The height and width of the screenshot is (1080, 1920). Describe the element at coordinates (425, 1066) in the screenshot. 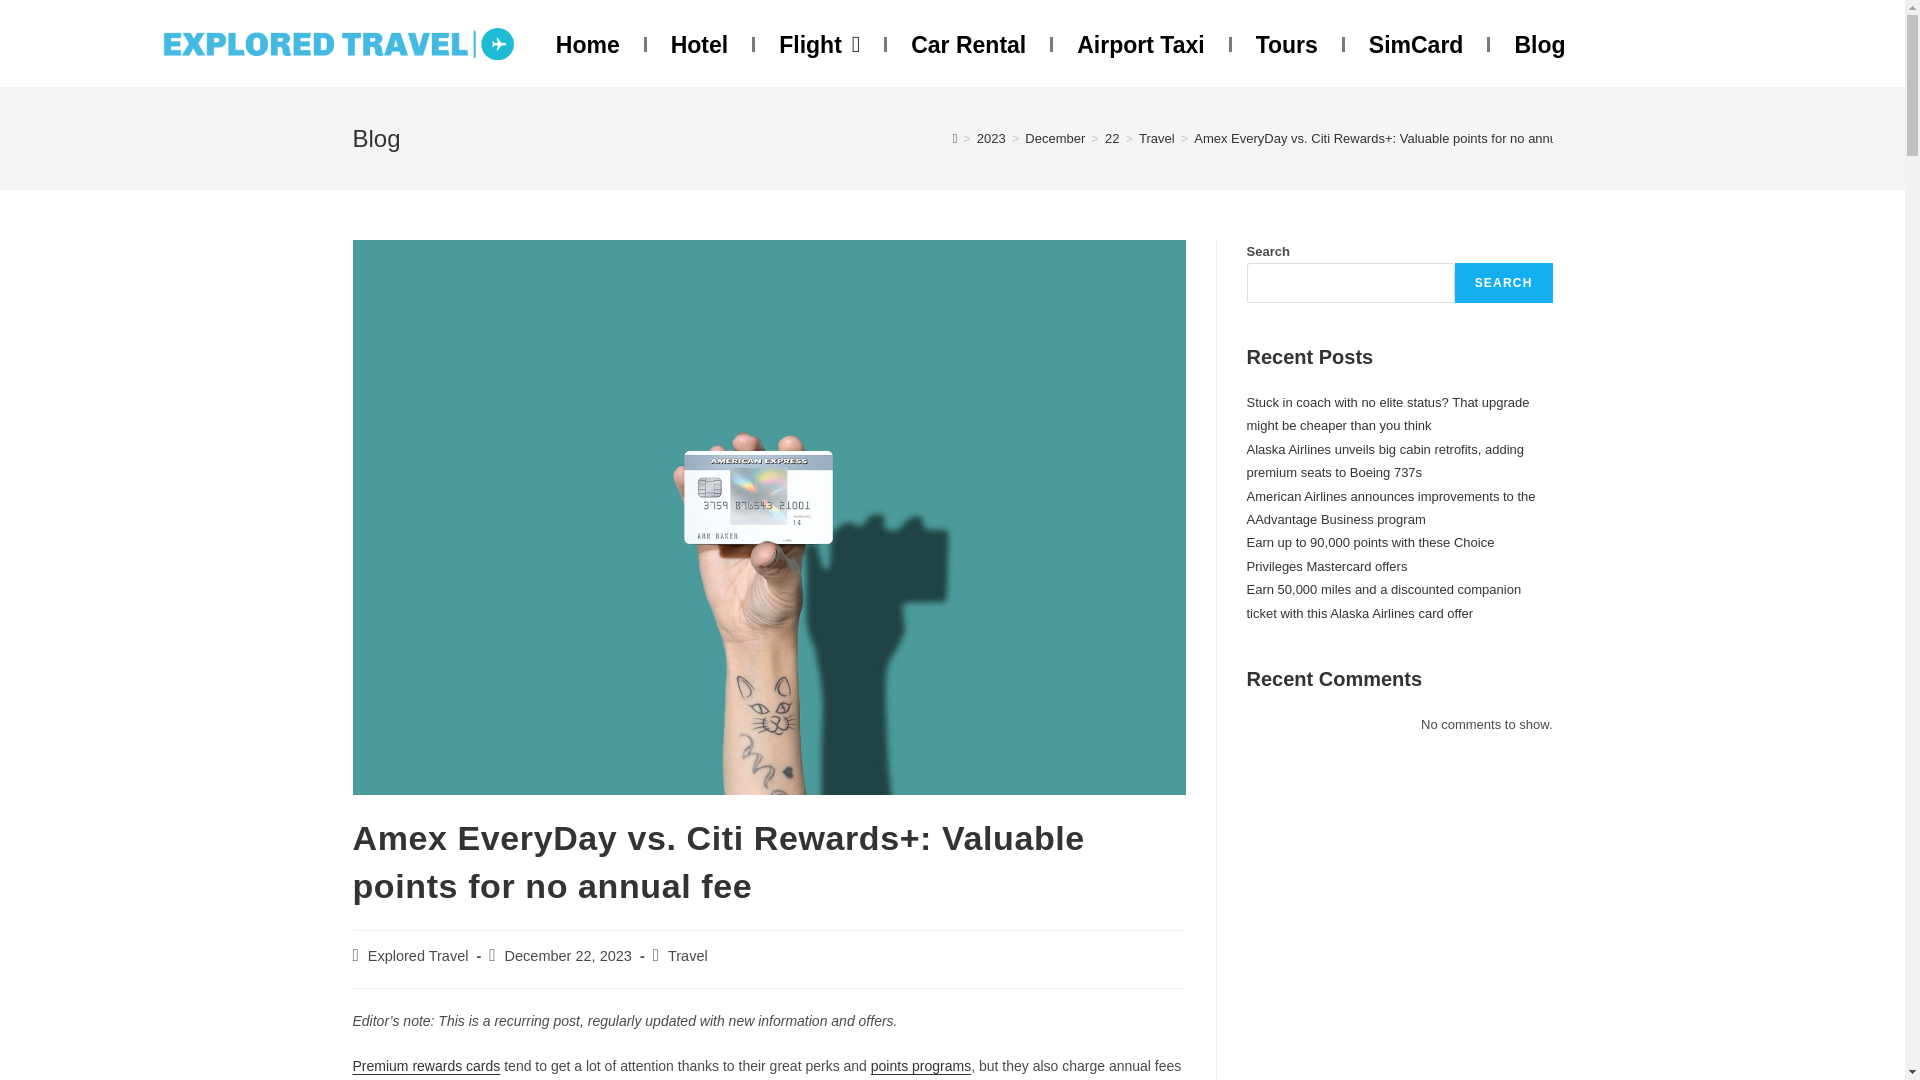

I see `Premium rewards cards` at that location.